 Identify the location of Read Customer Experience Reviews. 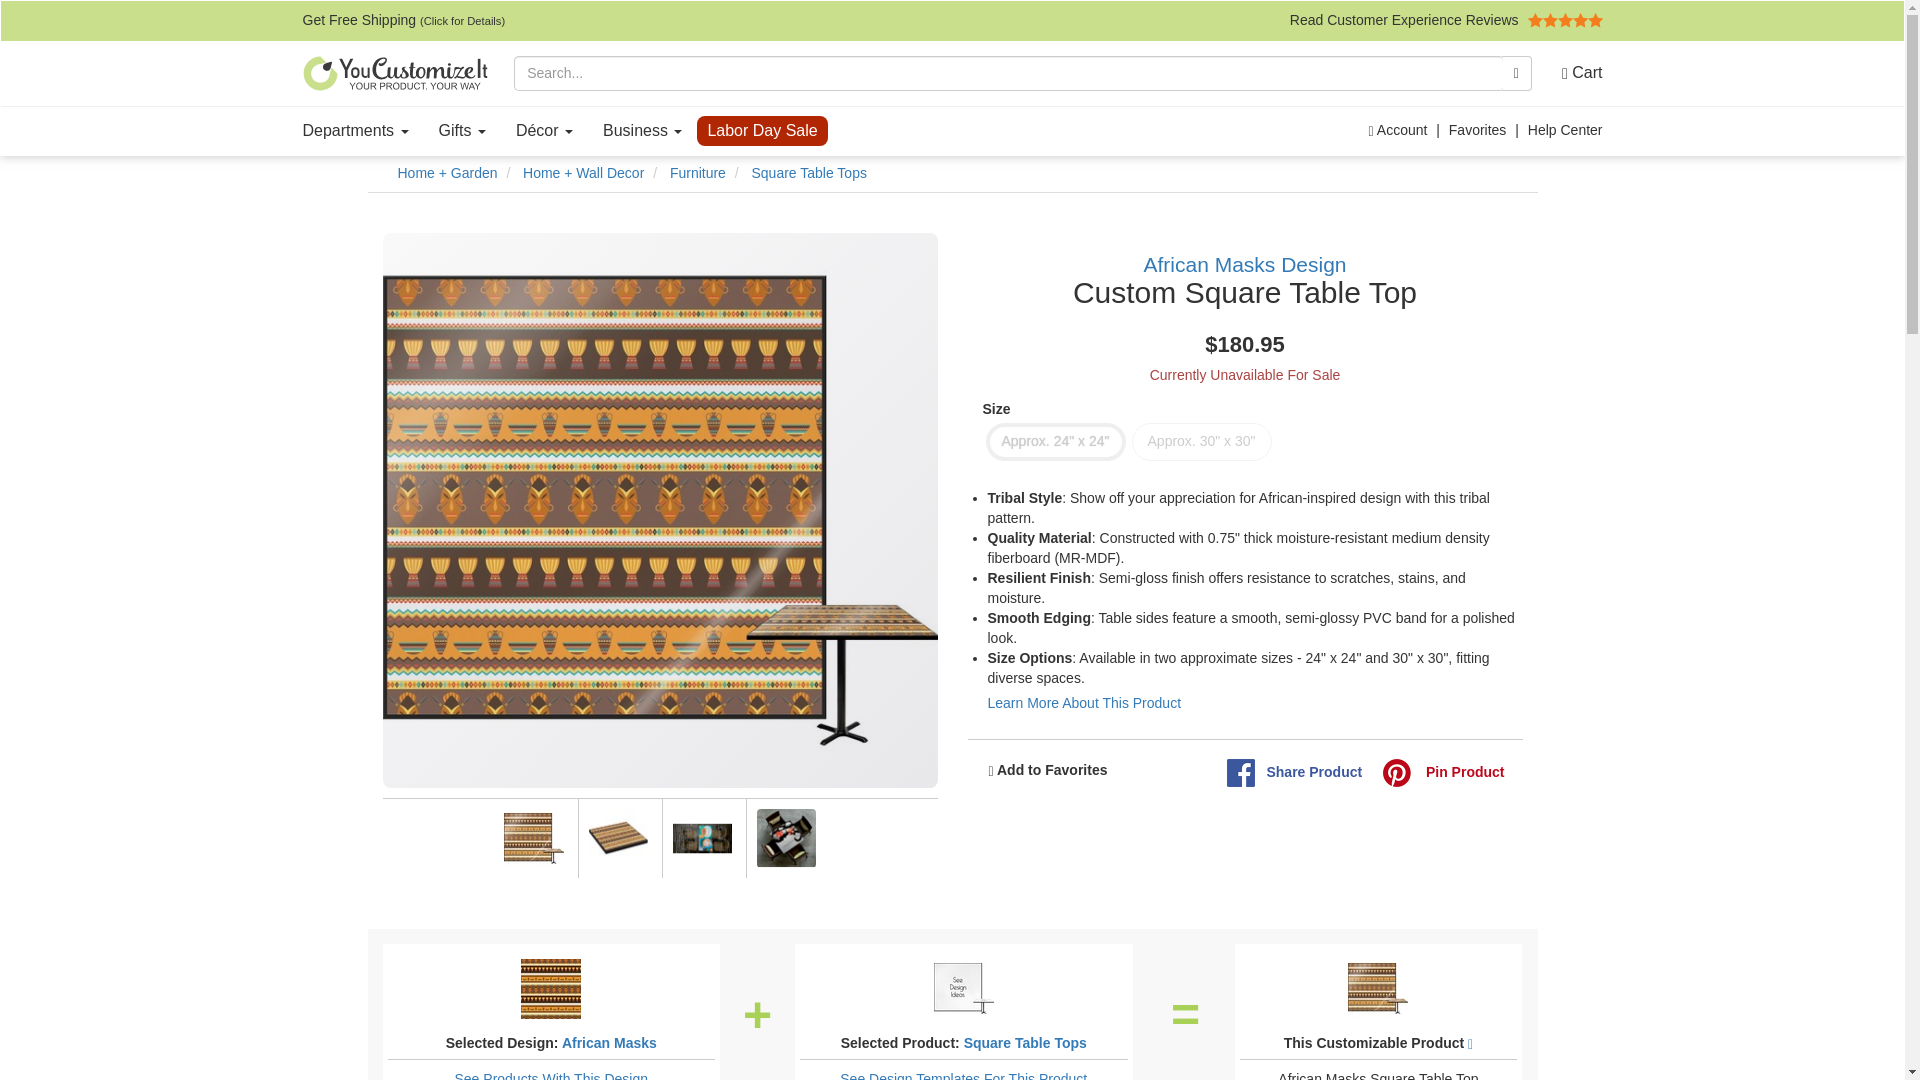
(1446, 20).